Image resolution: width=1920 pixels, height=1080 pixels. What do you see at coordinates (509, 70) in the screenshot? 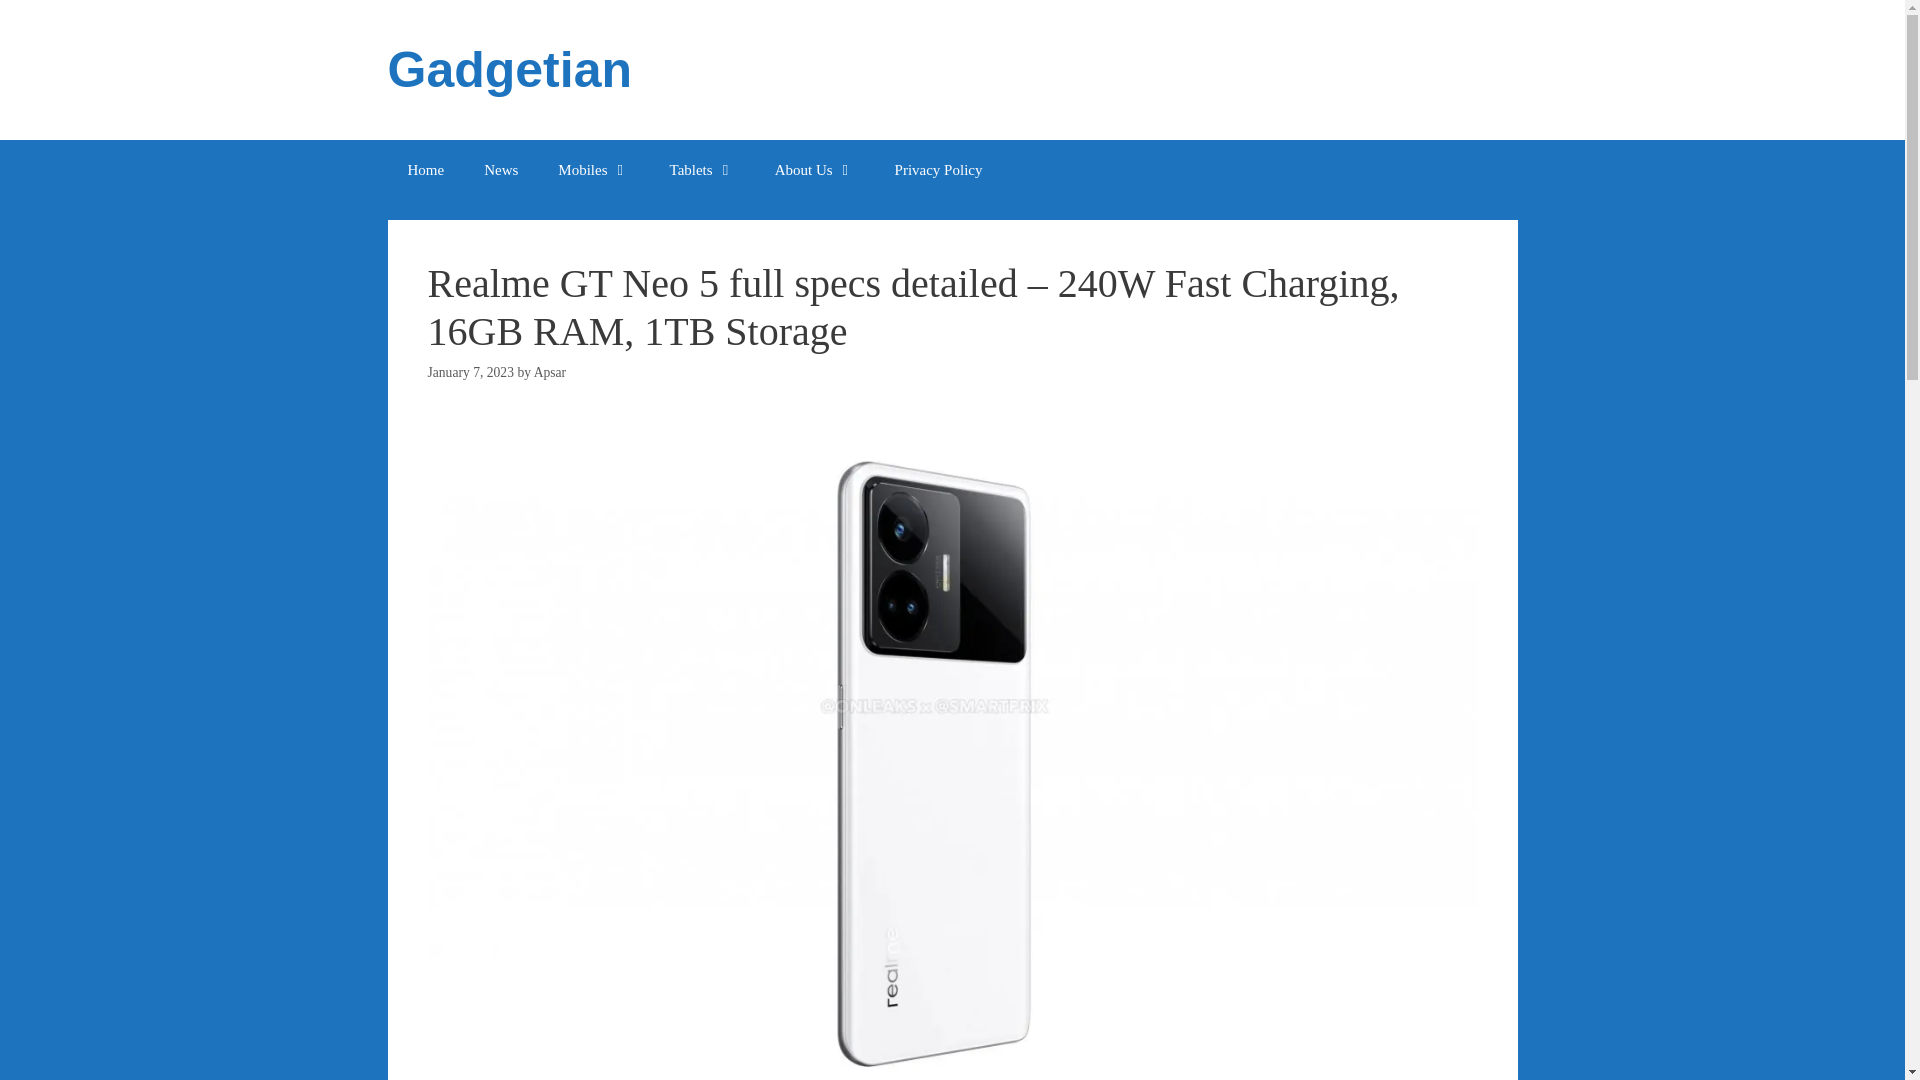
I see `Gadgetian` at bounding box center [509, 70].